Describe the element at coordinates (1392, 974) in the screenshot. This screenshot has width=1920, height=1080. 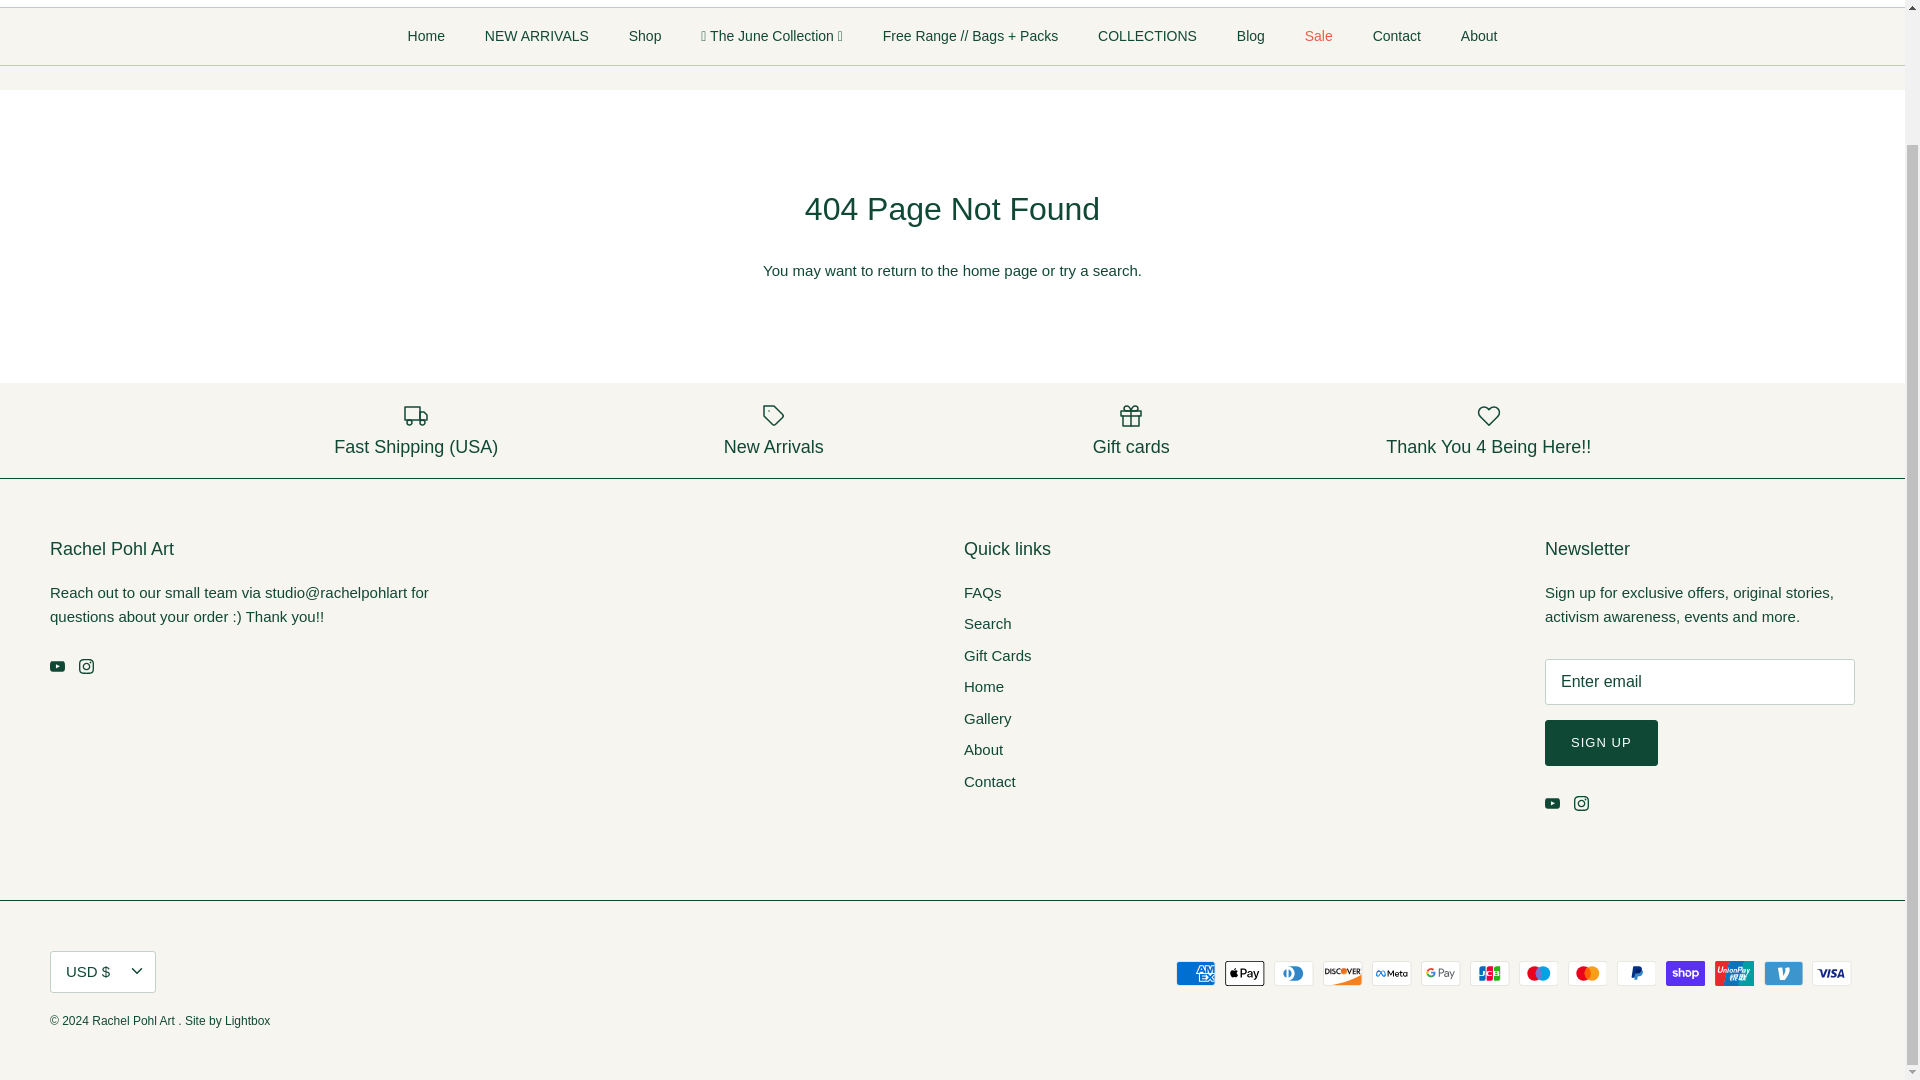
I see `Meta Pay` at that location.